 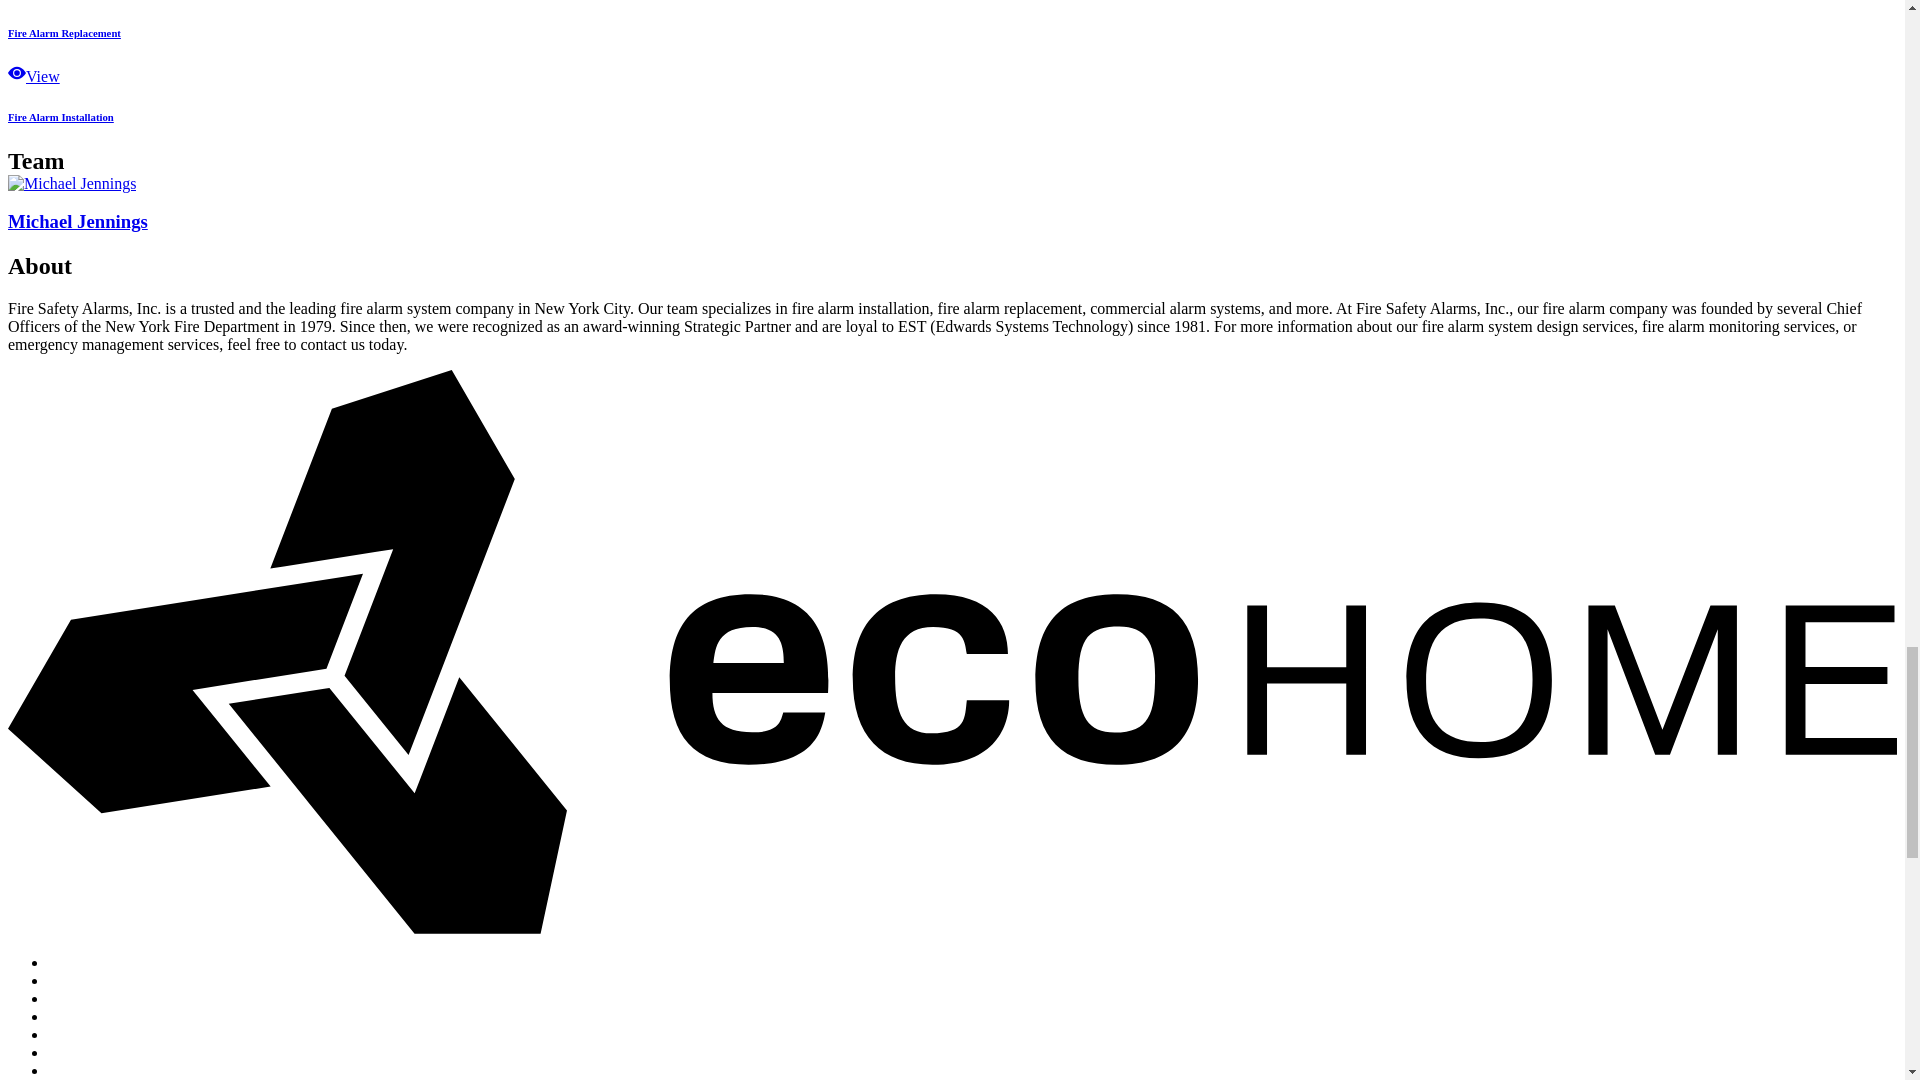 I want to click on Michael Jennings, so click(x=72, y=183).